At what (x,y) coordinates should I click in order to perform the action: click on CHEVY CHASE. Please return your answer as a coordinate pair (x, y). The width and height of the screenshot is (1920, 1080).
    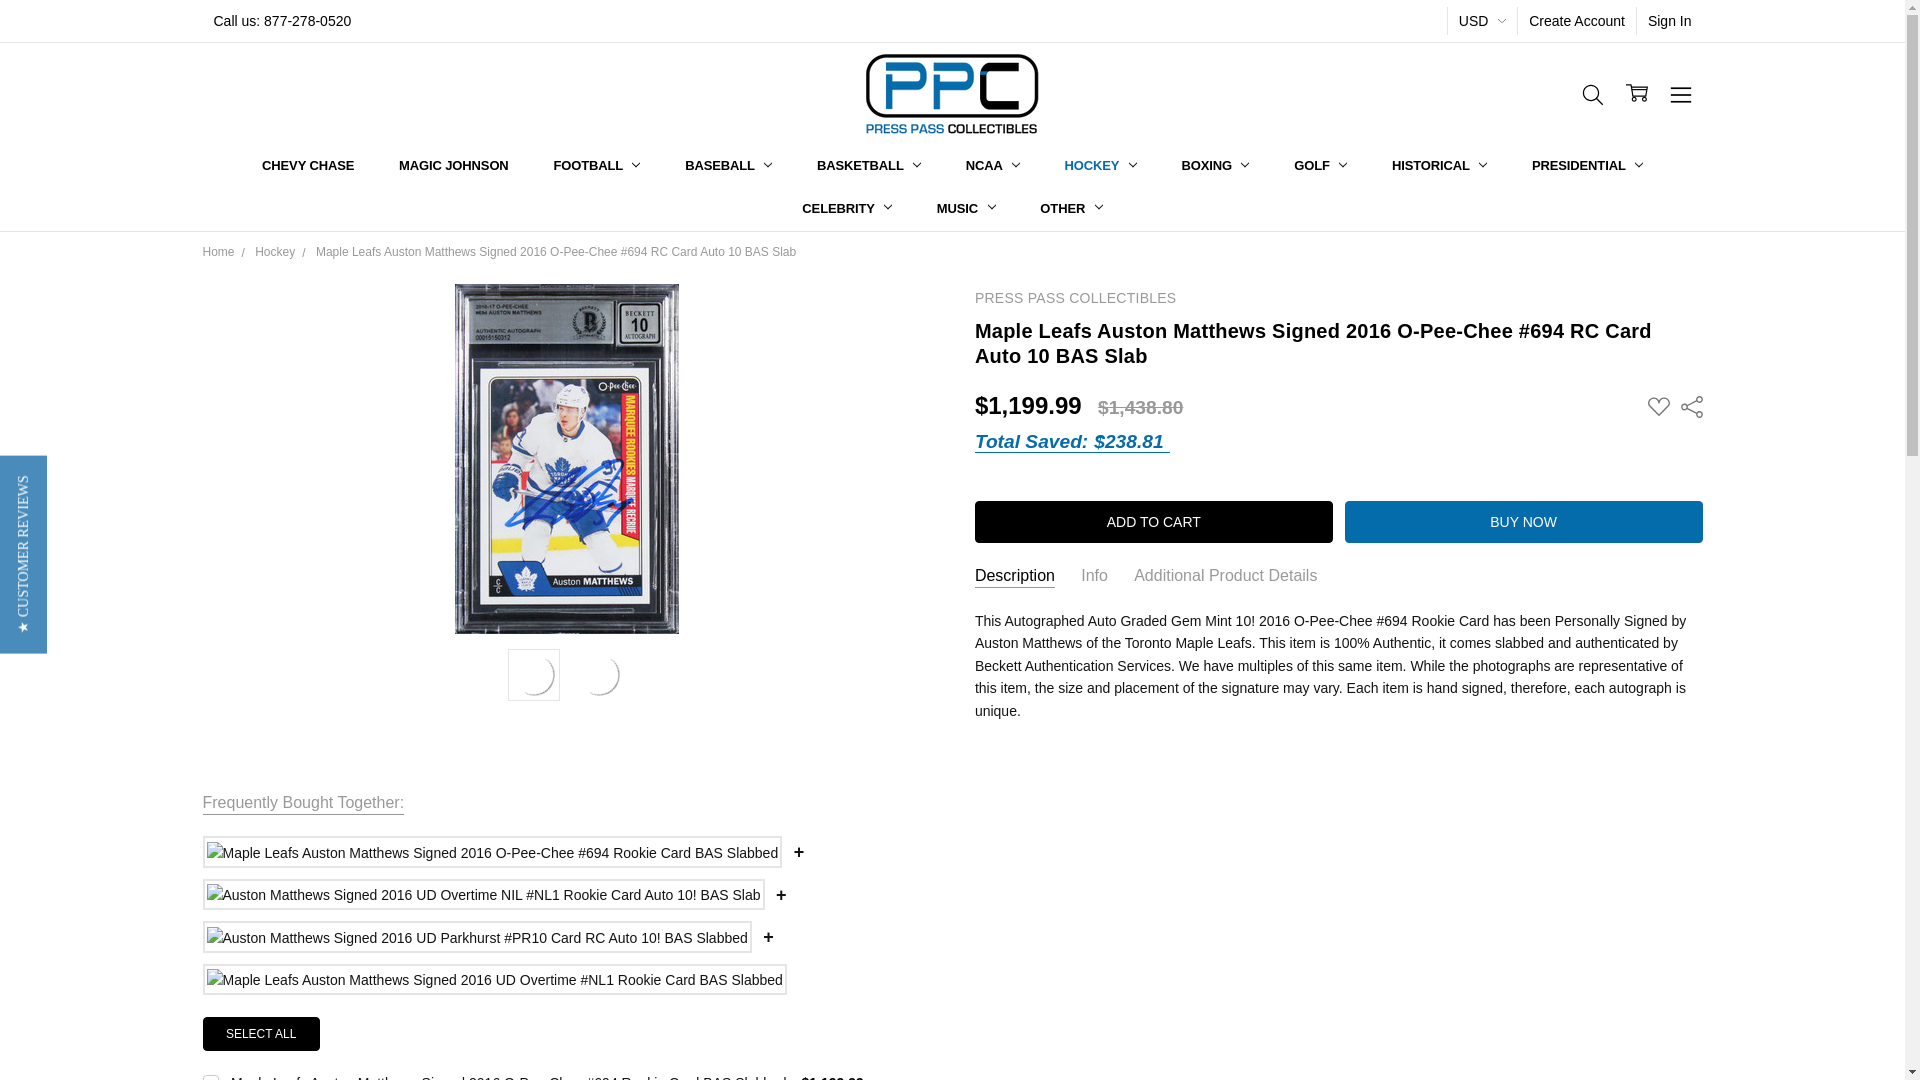
    Looking at the image, I should click on (308, 166).